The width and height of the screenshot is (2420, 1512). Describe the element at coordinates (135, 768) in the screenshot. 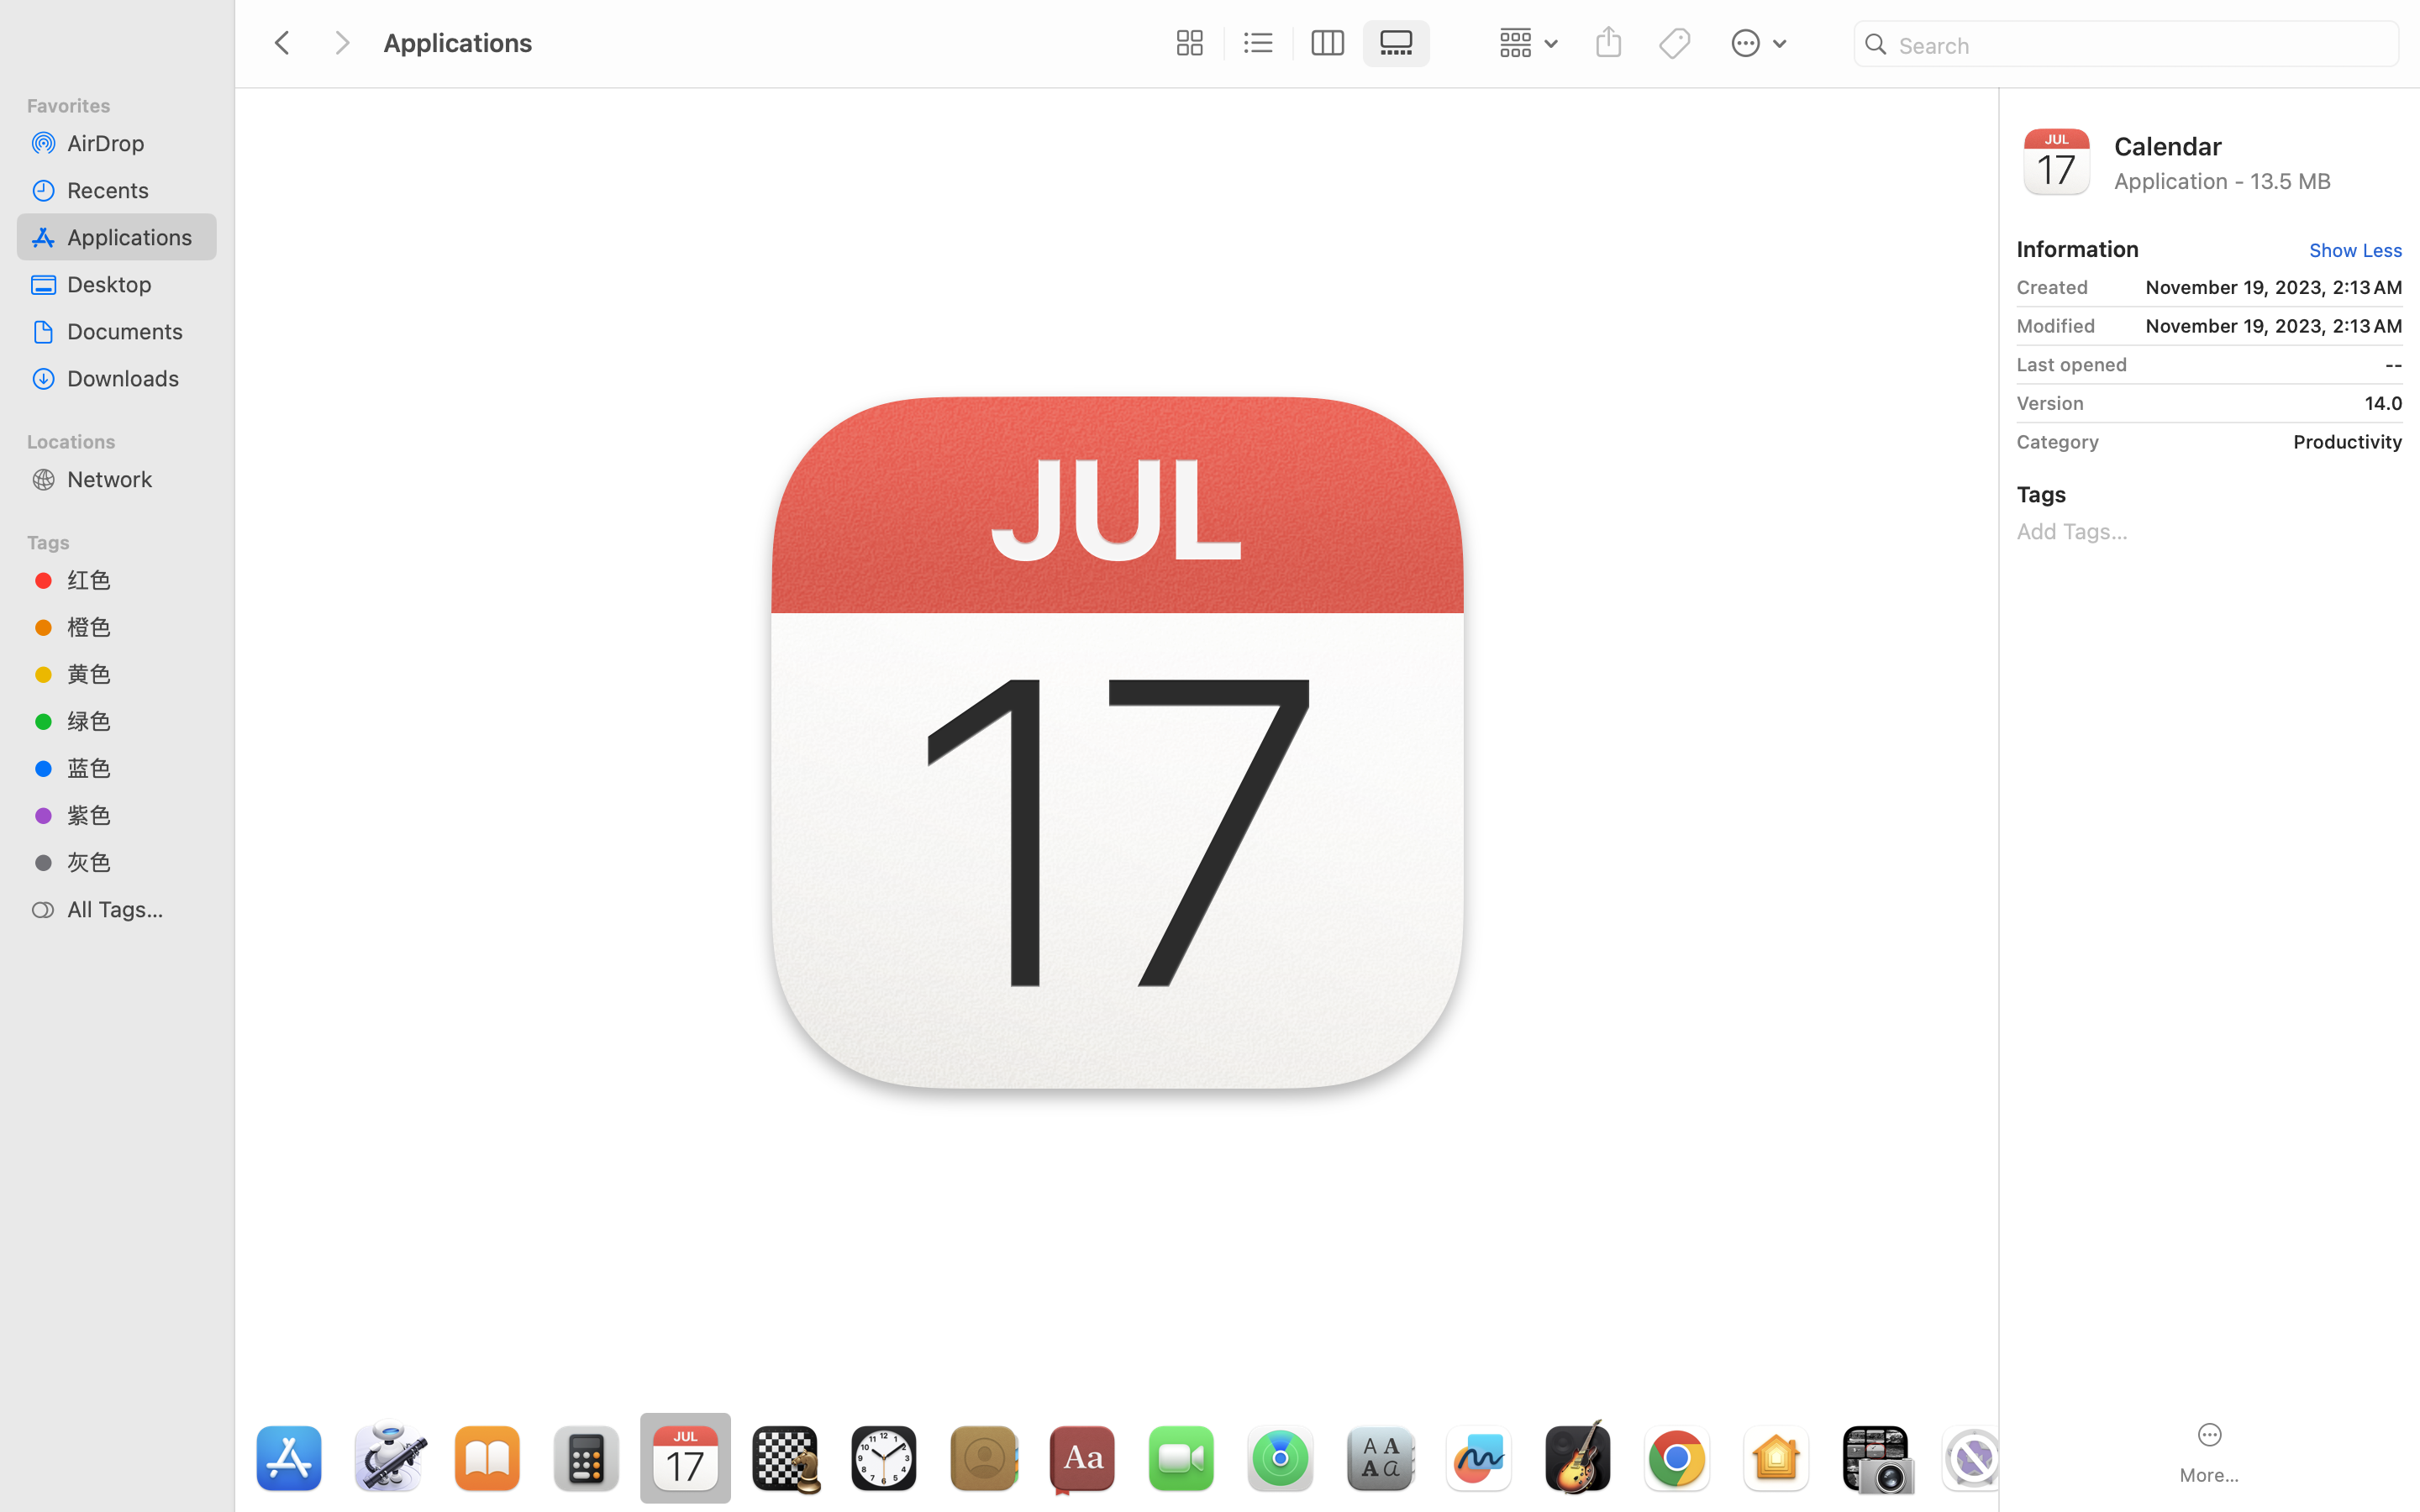

I see `蓝色` at that location.